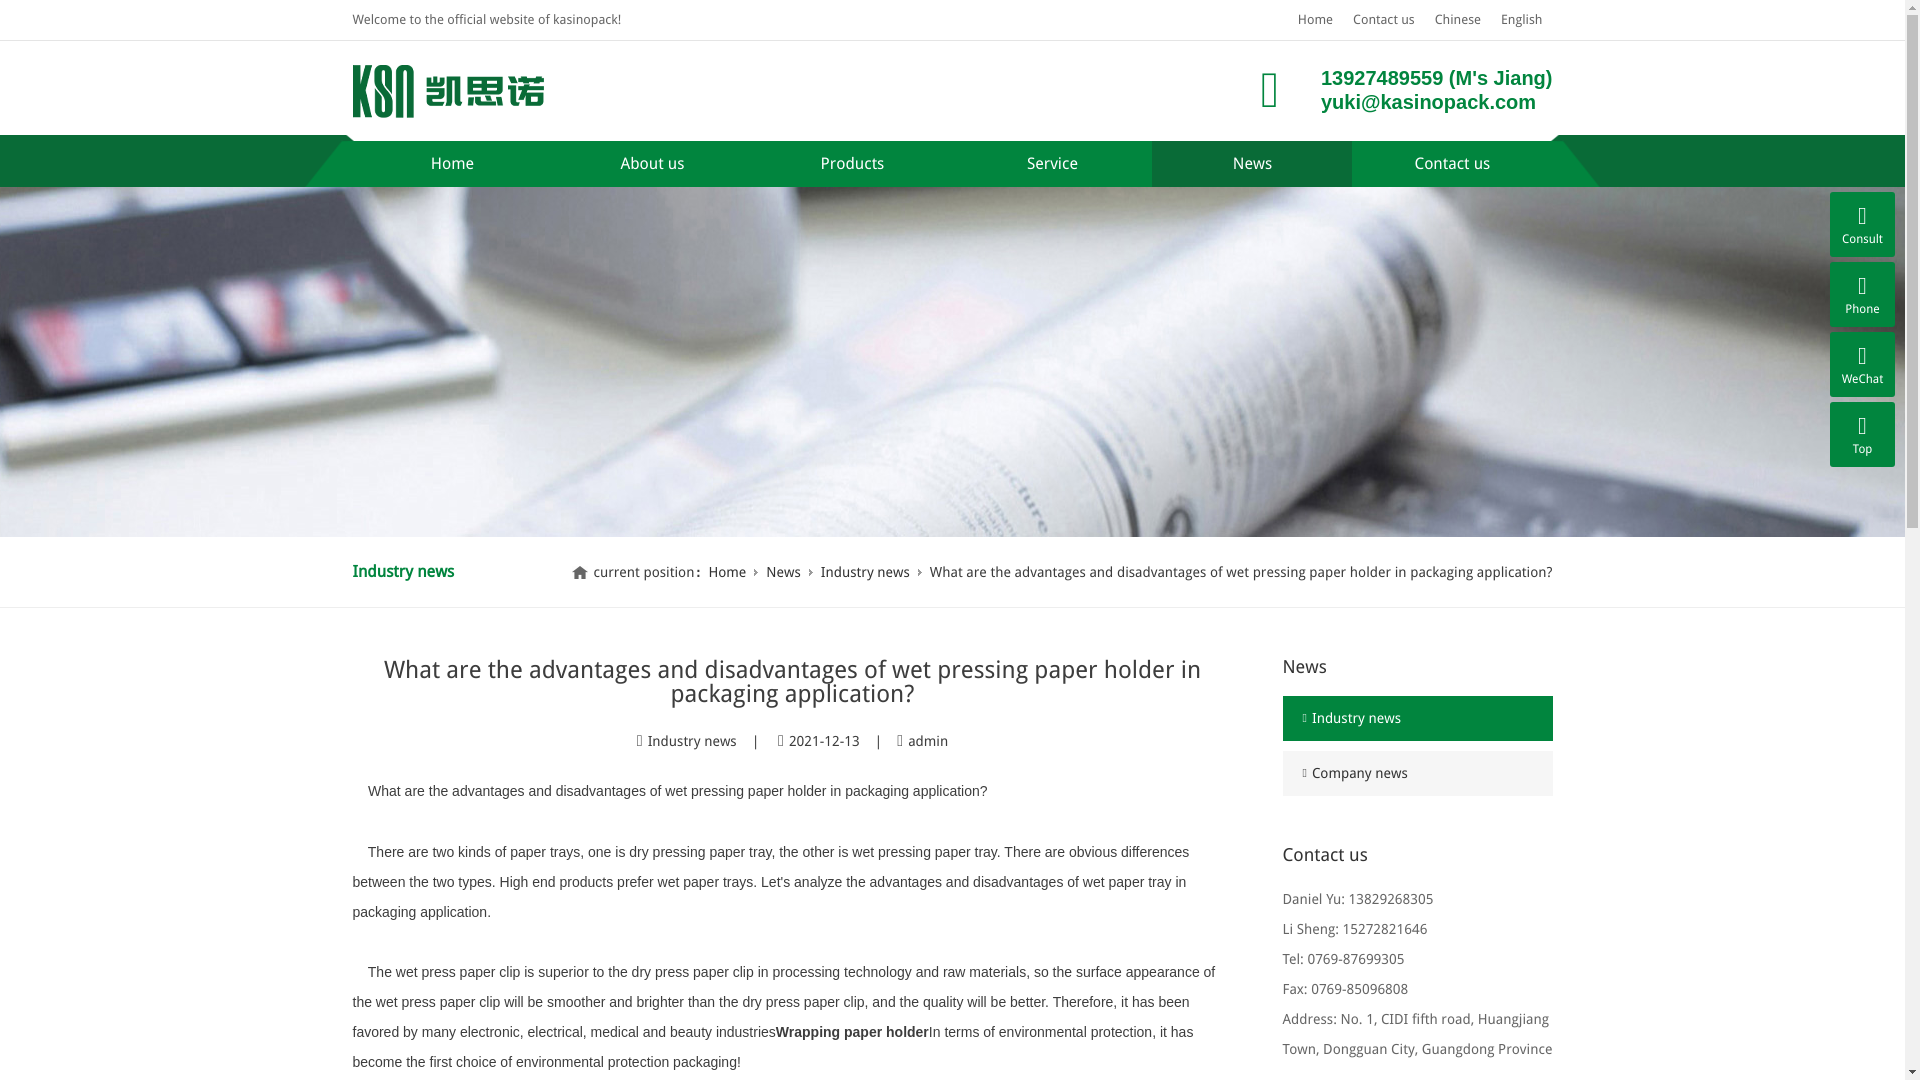  Describe the element at coordinates (1451, 164) in the screenshot. I see `Contact us` at that location.